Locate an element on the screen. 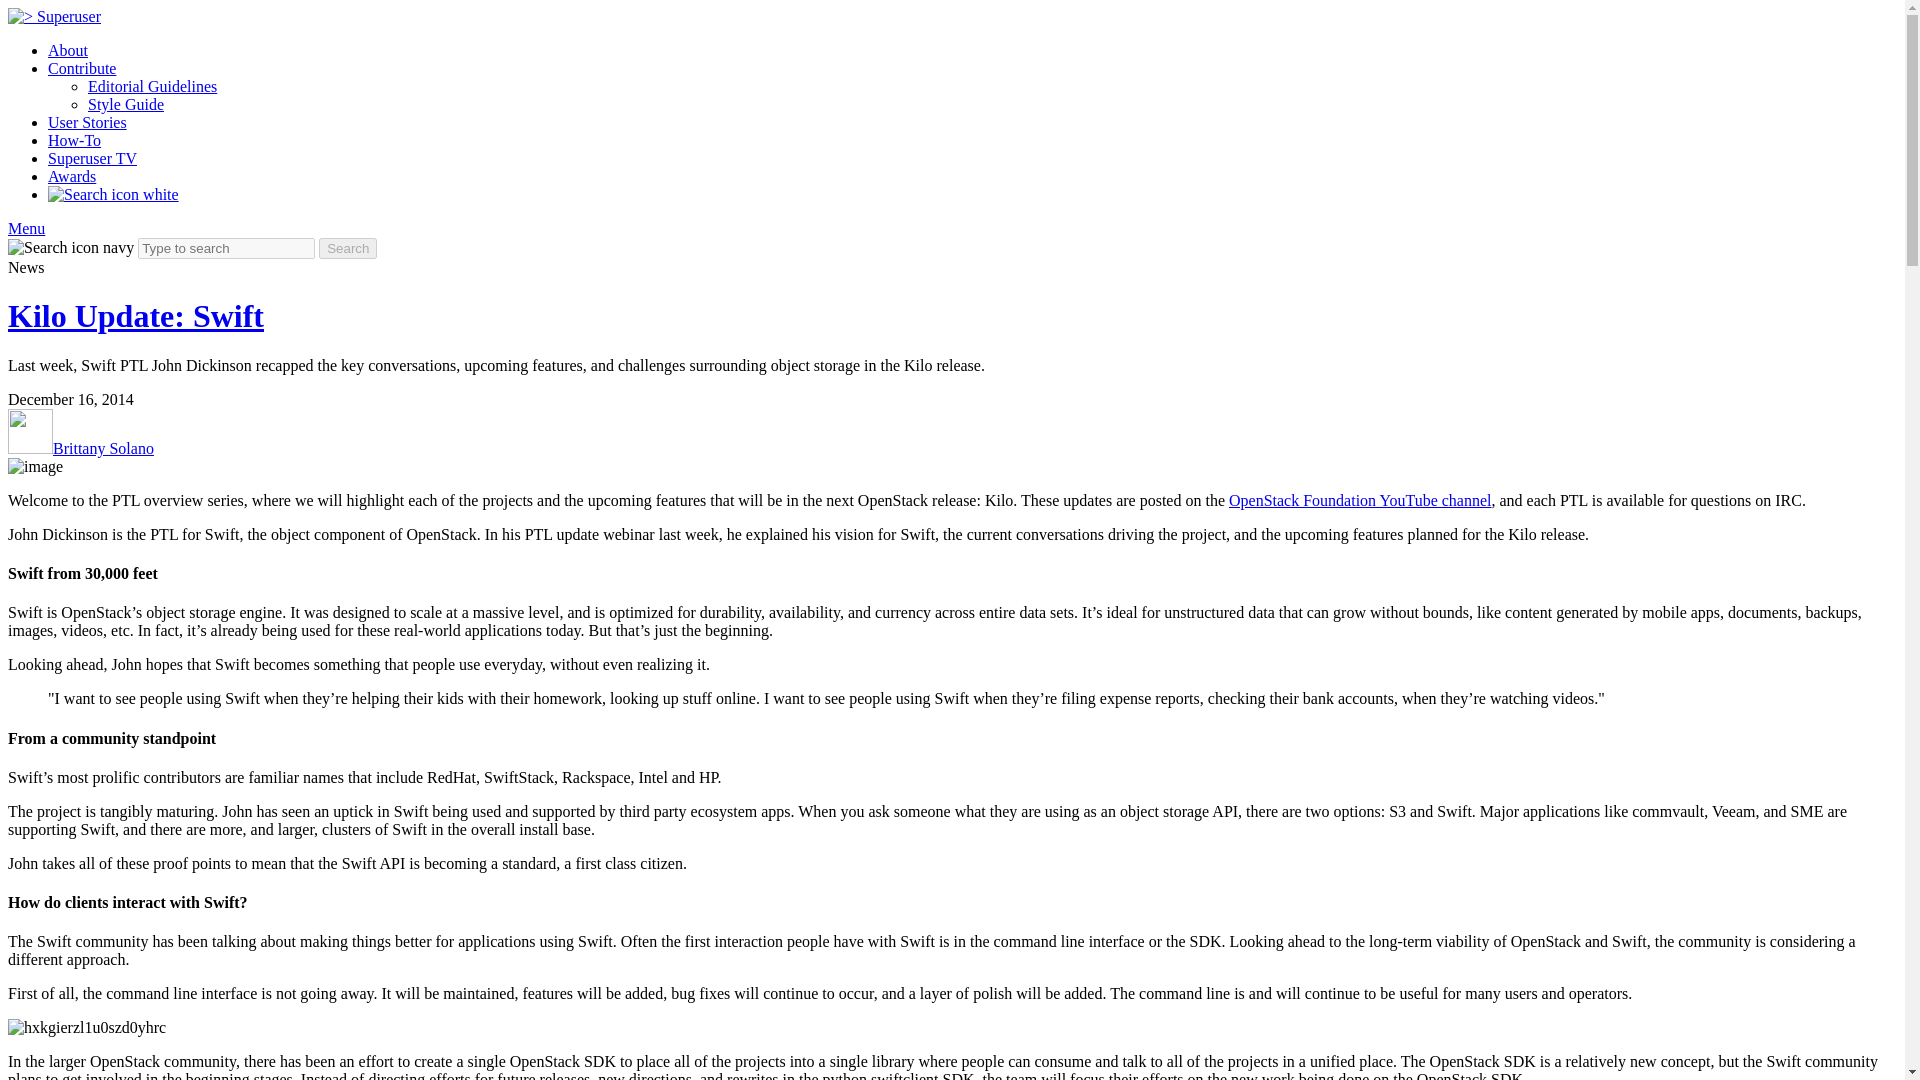  Brittany Solano is located at coordinates (103, 448).